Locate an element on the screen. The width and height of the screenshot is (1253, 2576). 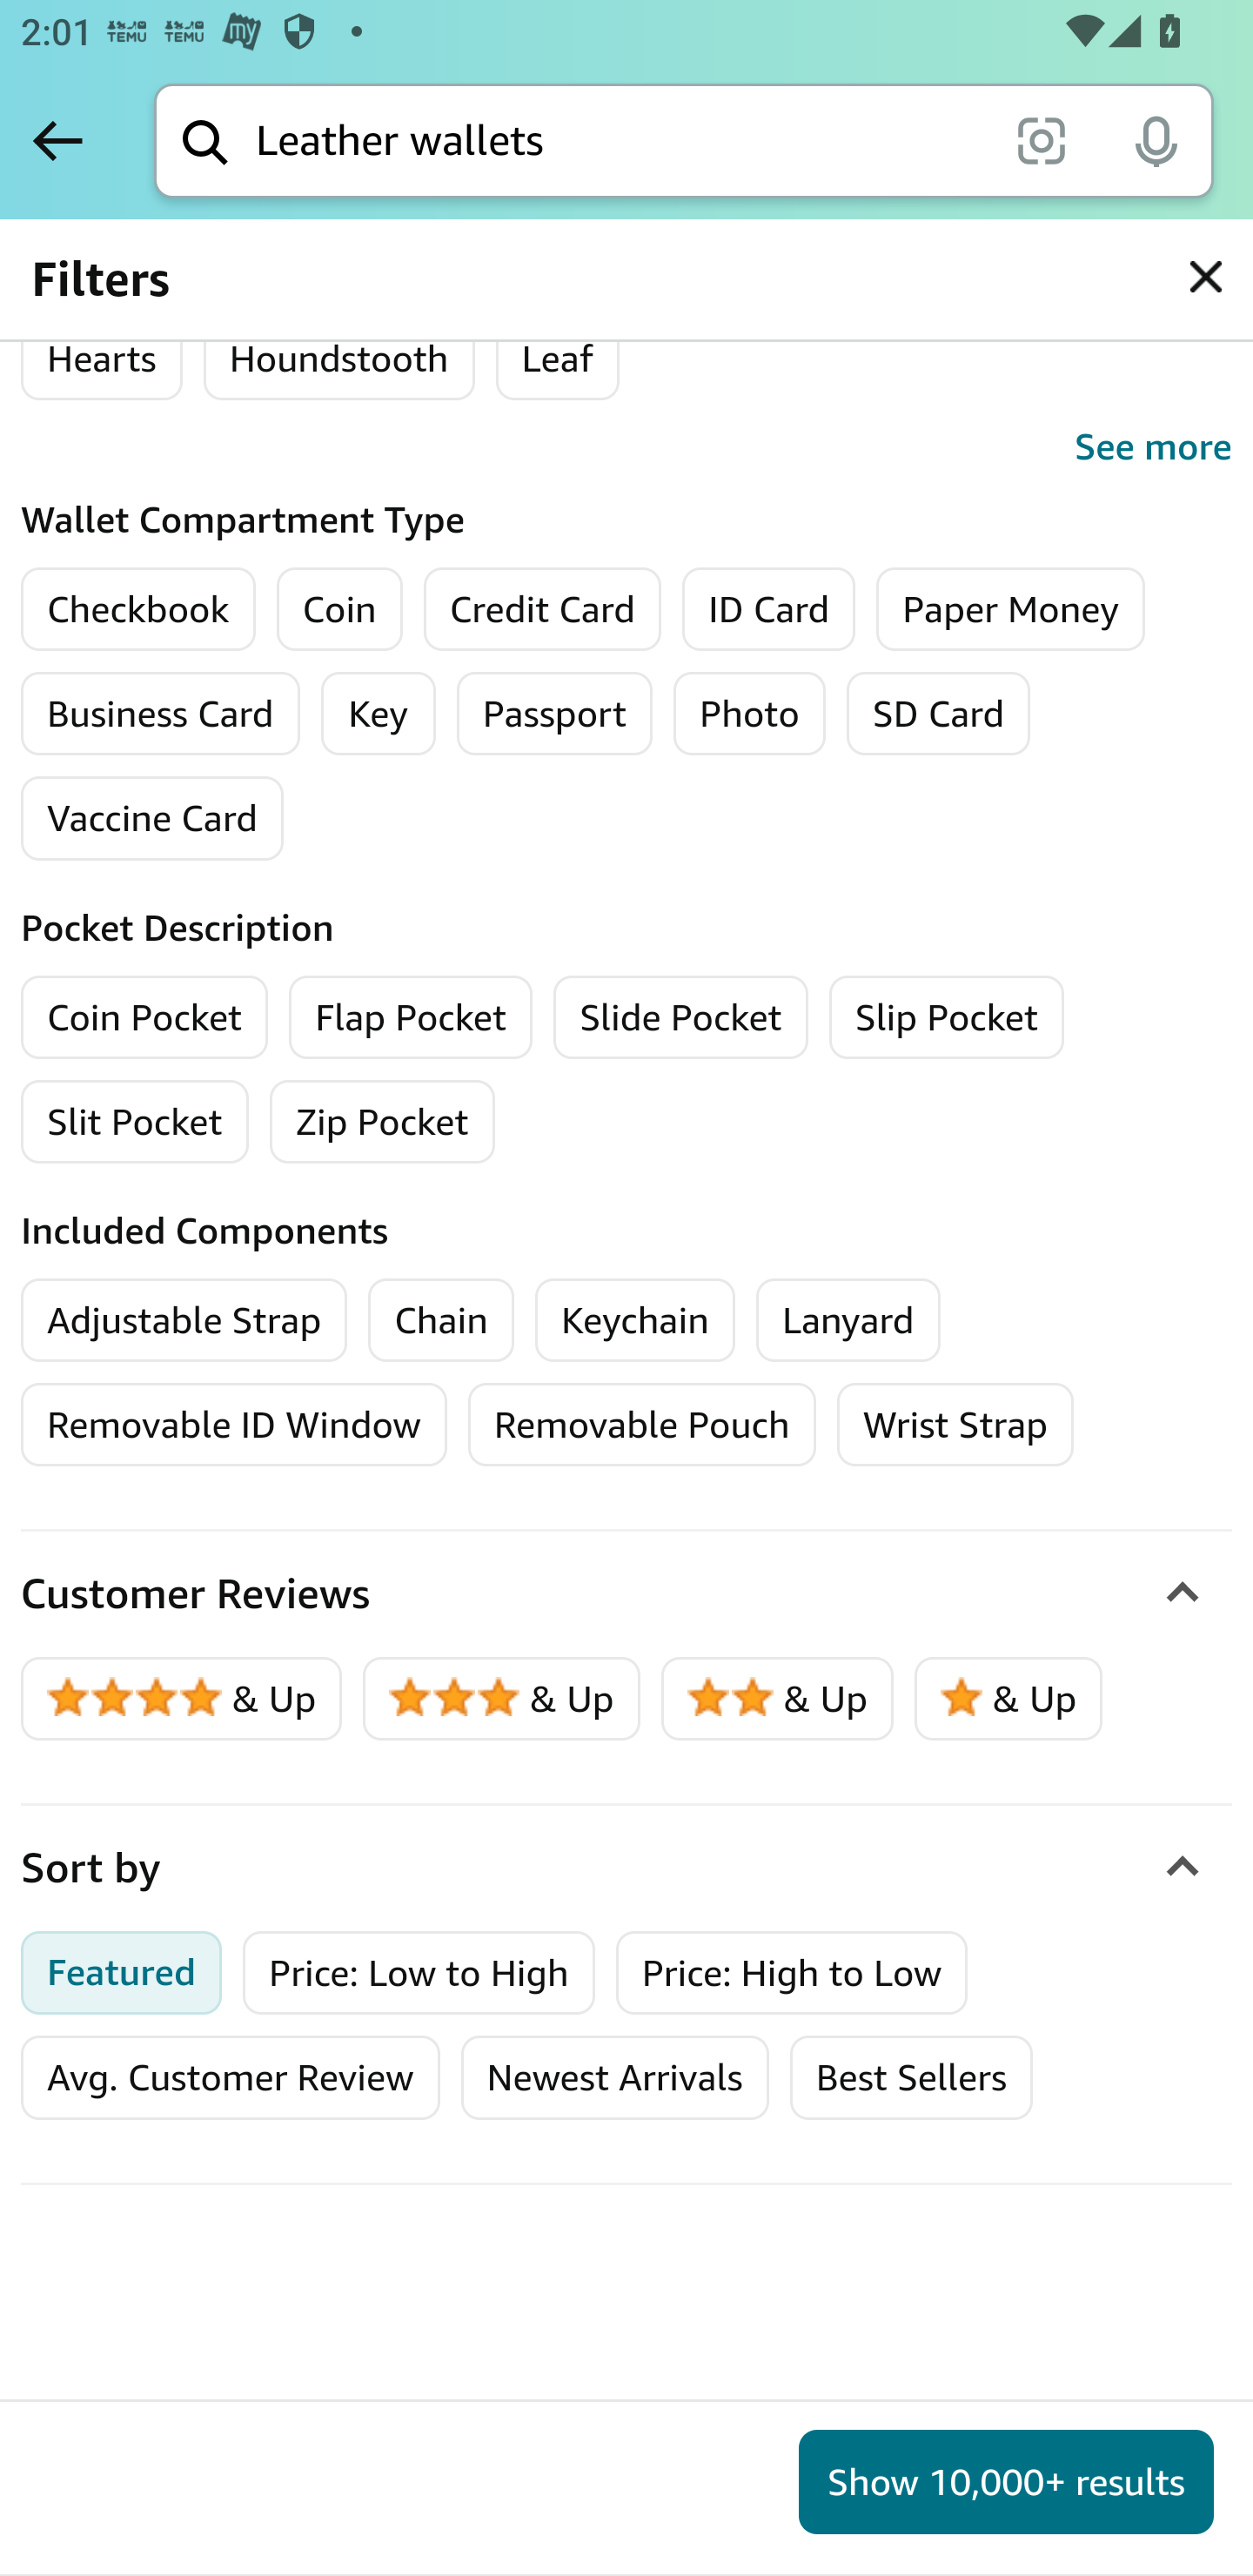
Customer Reviews is located at coordinates (626, 1594).